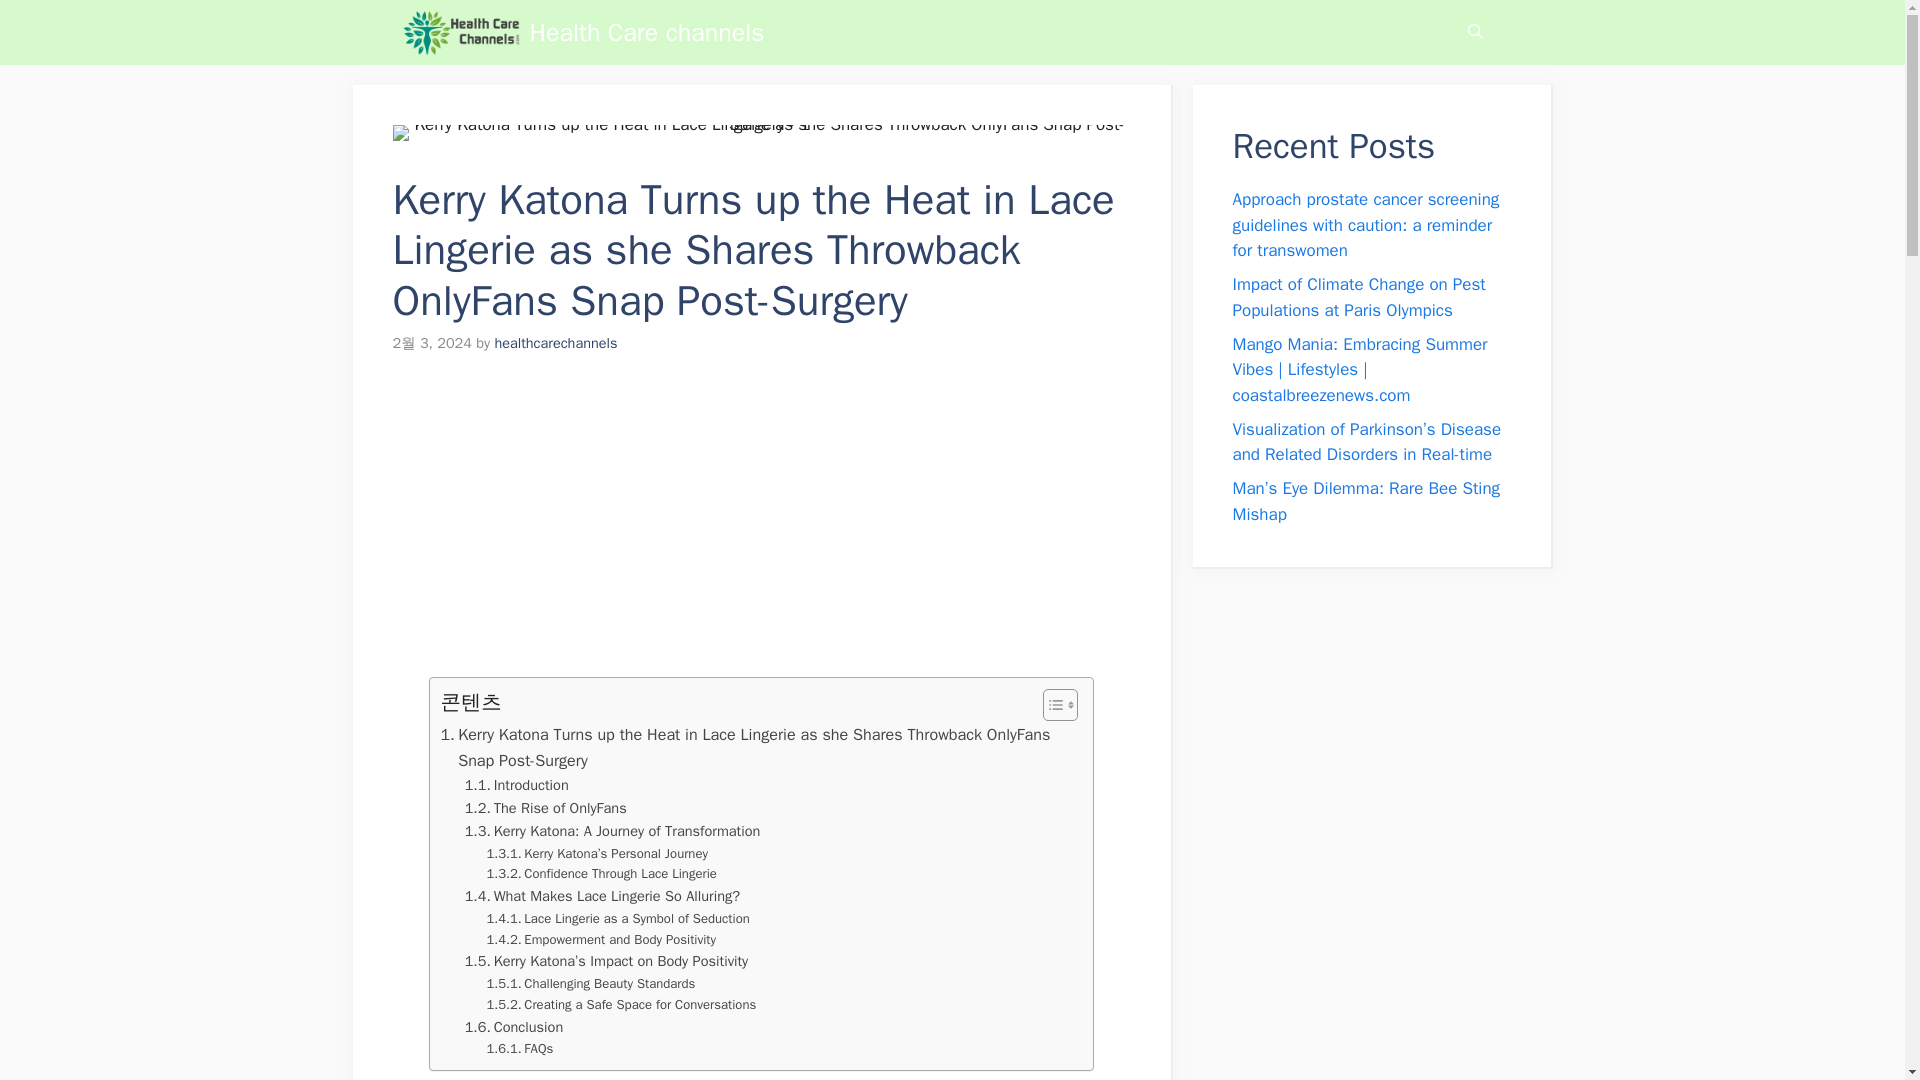  What do you see at coordinates (612, 831) in the screenshot?
I see `Kerry Katona: A Journey of Transformation` at bounding box center [612, 831].